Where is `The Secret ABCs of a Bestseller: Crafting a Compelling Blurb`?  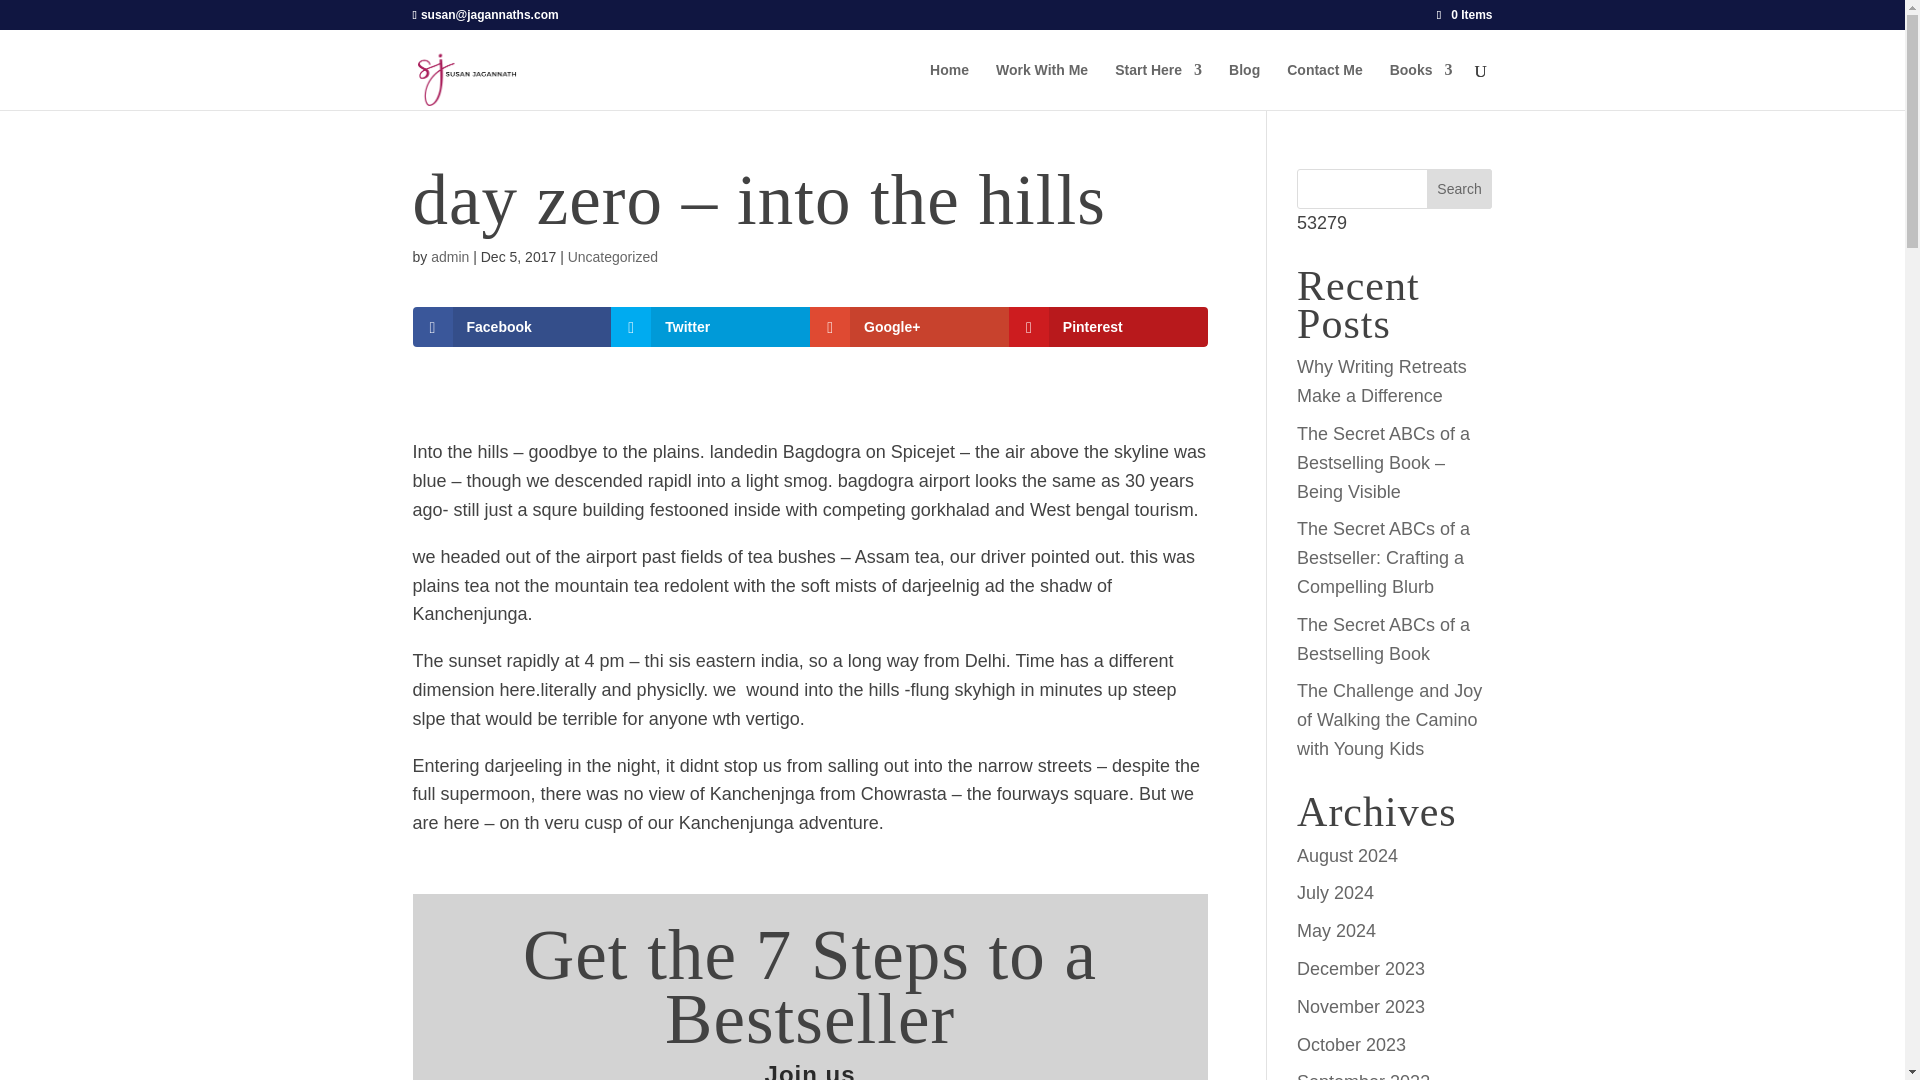 The Secret ABCs of a Bestseller: Crafting a Compelling Blurb is located at coordinates (1384, 558).